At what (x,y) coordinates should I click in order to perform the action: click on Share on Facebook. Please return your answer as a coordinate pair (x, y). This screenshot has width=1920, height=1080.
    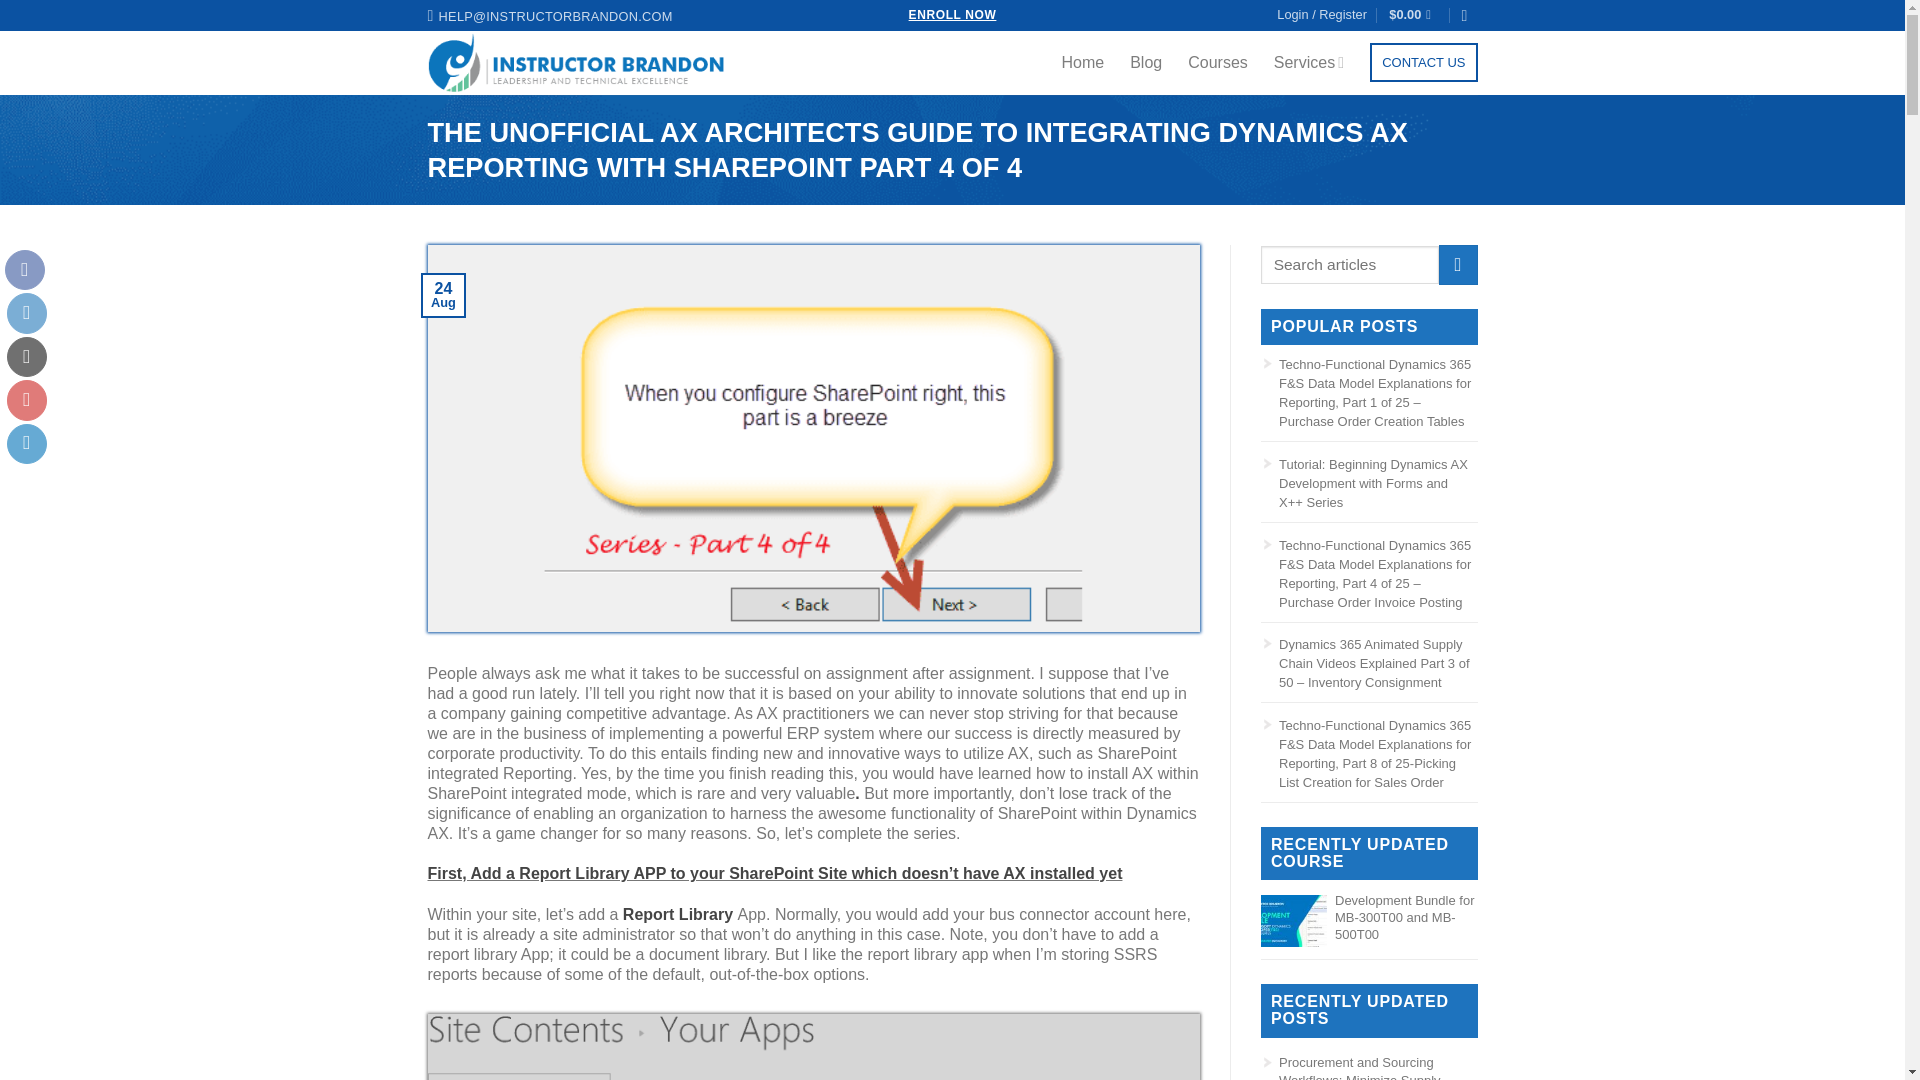
    Looking at the image, I should click on (24, 270).